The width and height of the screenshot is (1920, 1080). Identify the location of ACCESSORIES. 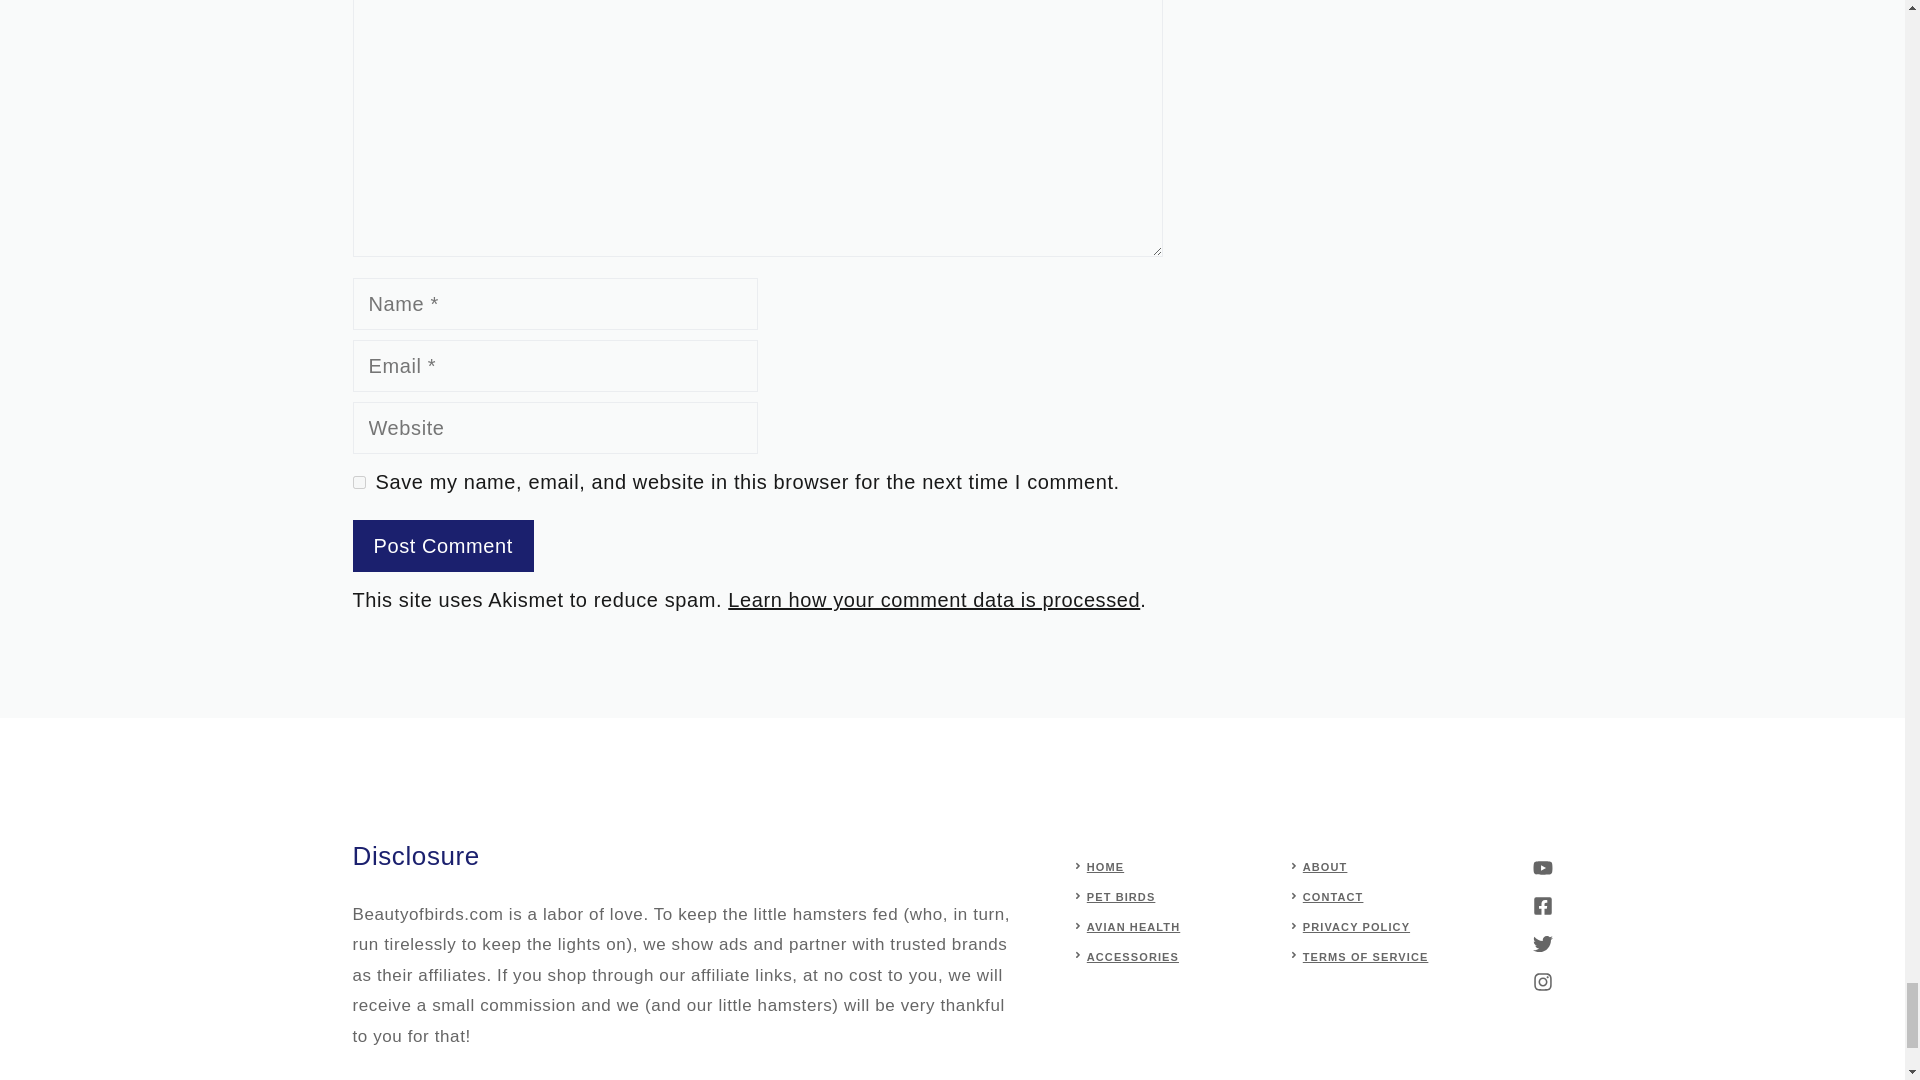
(1132, 957).